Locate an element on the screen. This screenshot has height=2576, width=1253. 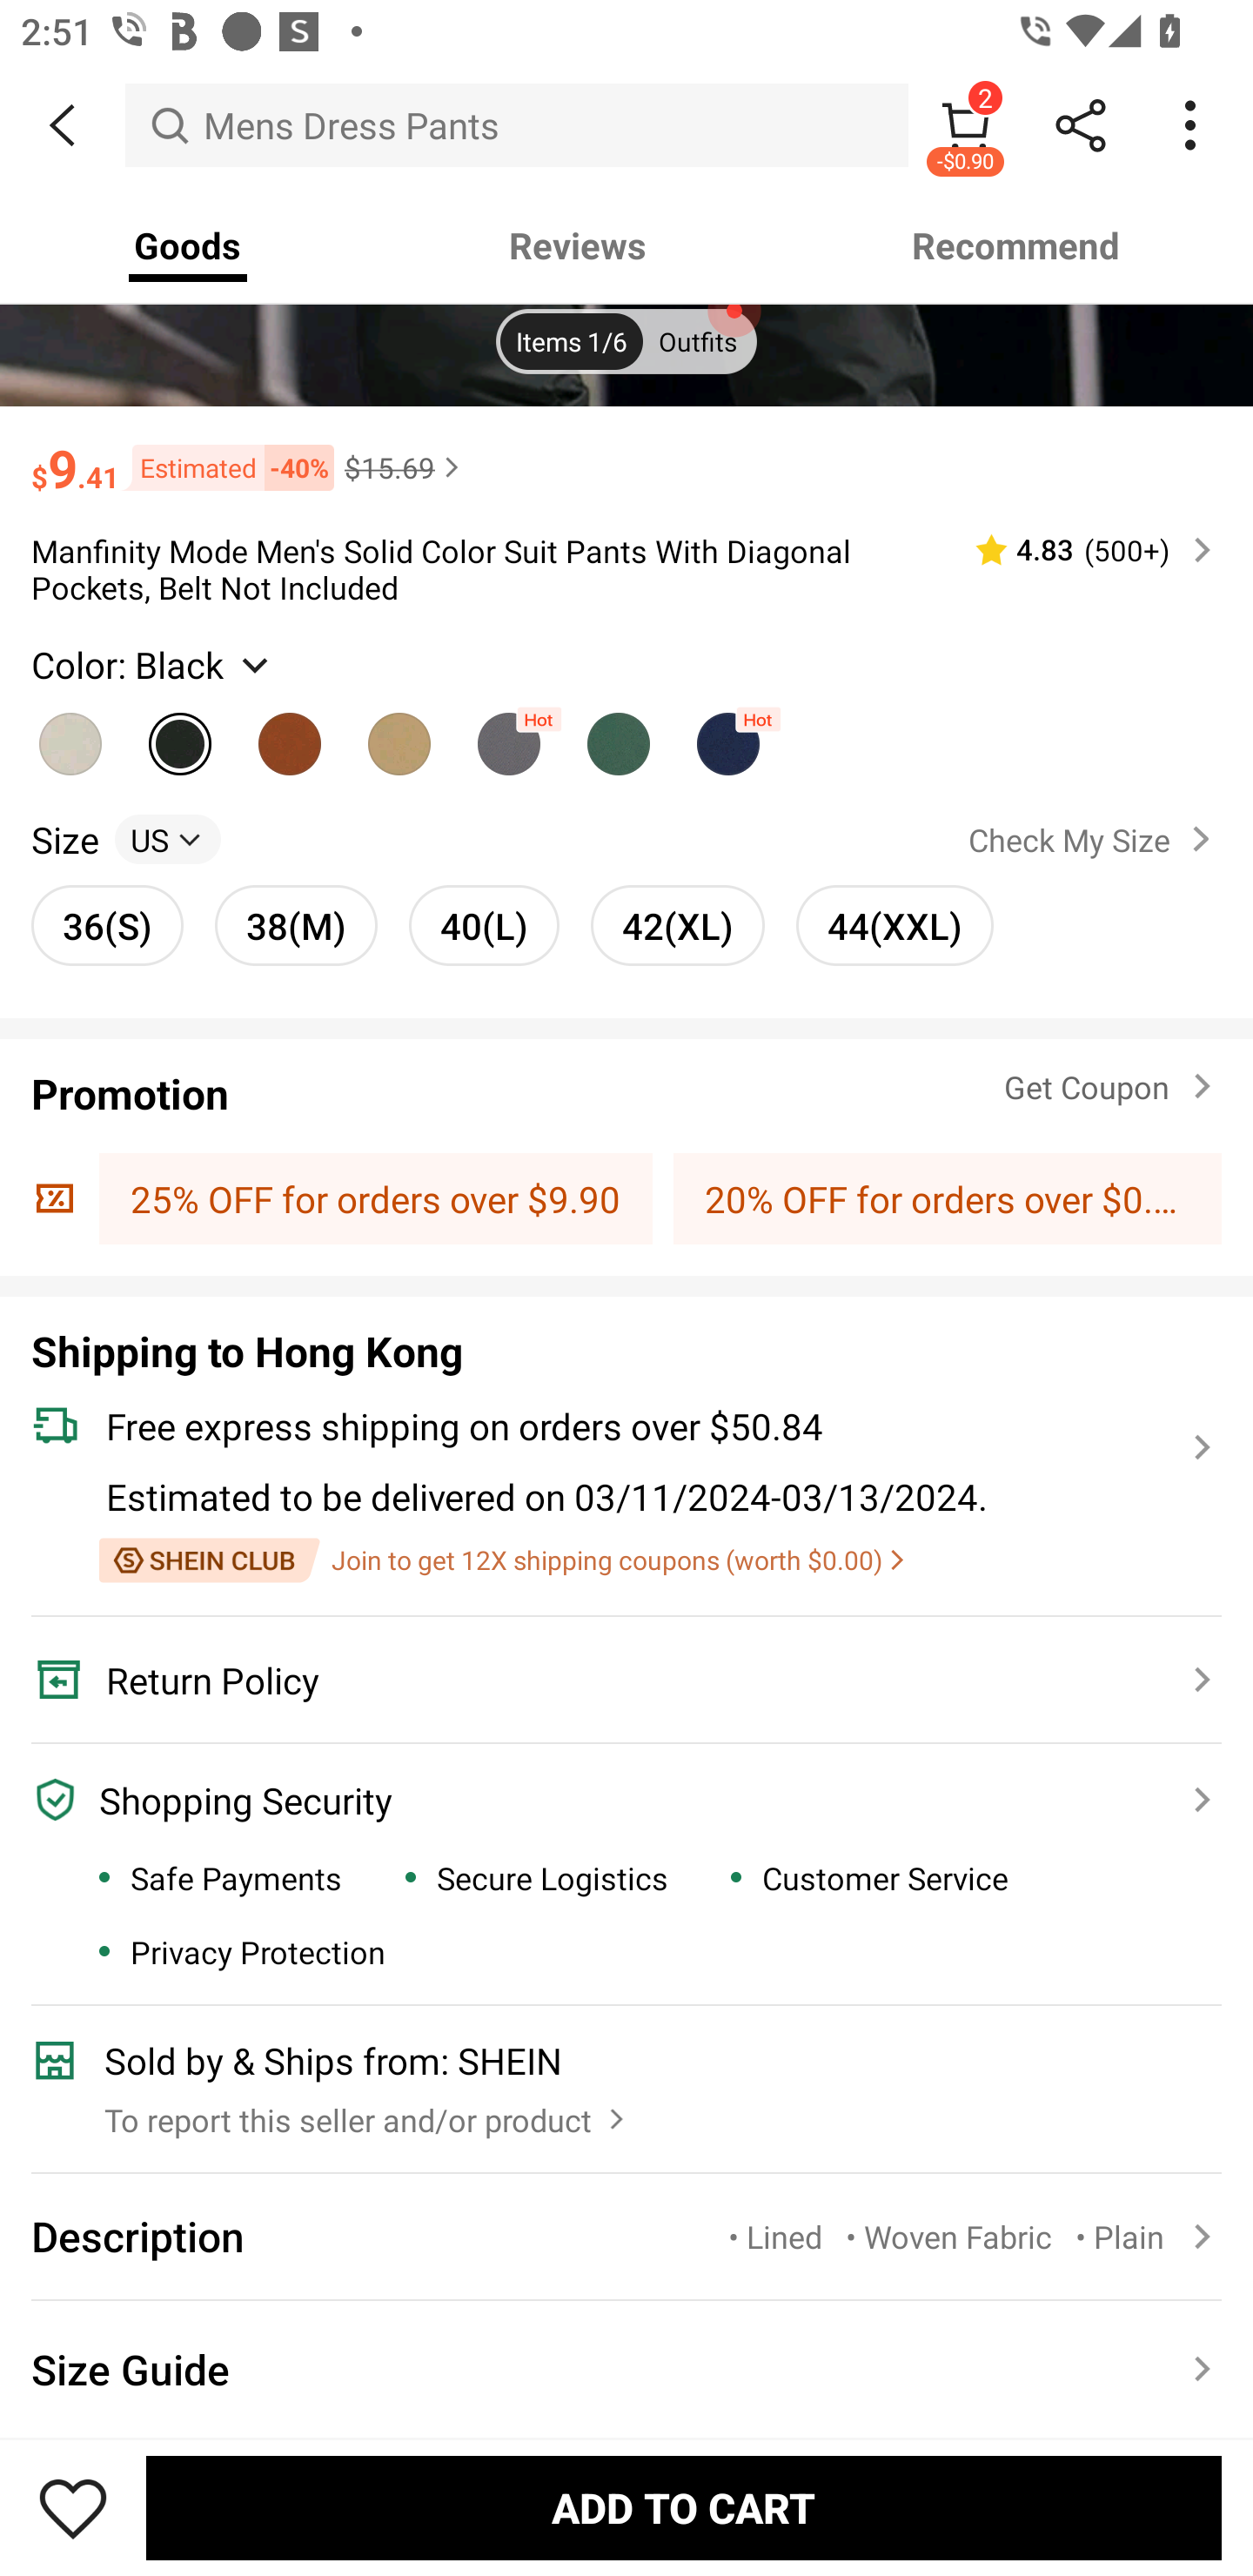
36(S) 36(S)unselected option is located at coordinates (108, 926).